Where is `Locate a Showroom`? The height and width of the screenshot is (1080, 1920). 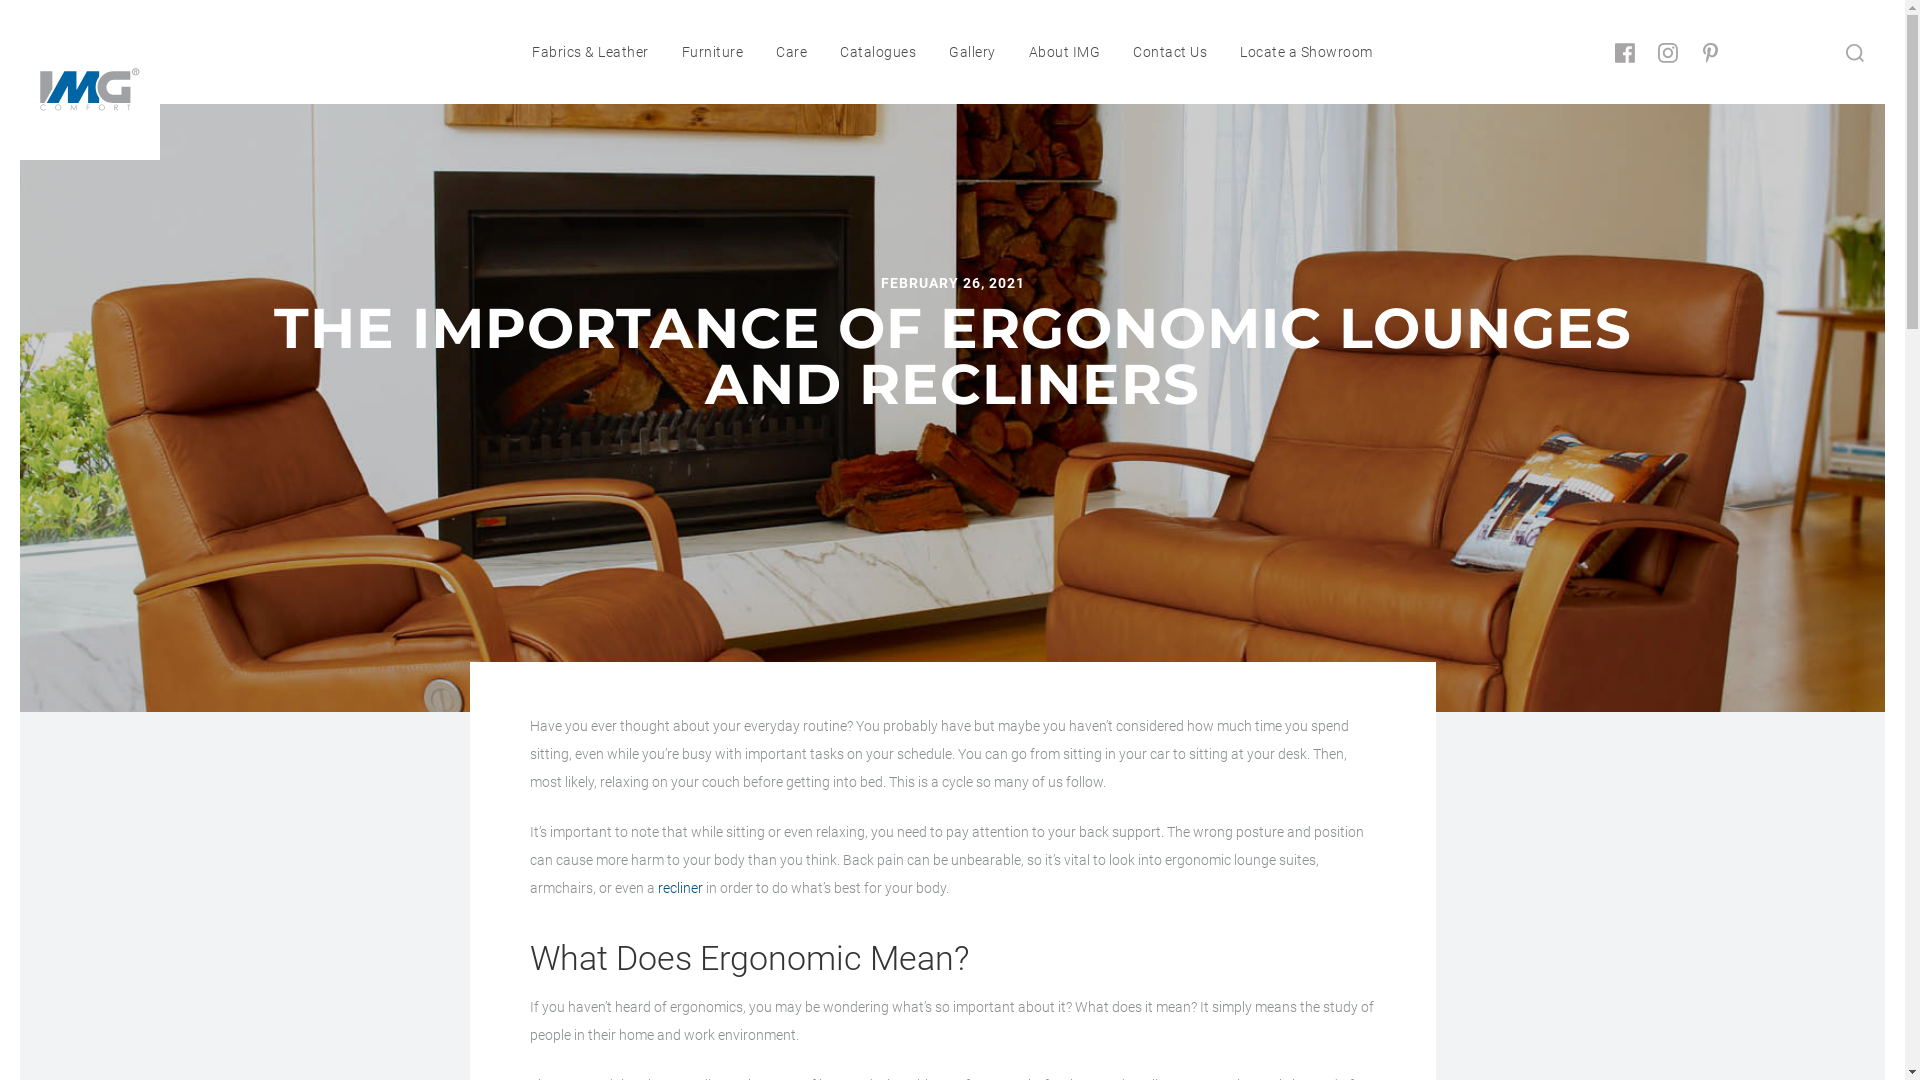
Locate a Showroom is located at coordinates (1306, 52).